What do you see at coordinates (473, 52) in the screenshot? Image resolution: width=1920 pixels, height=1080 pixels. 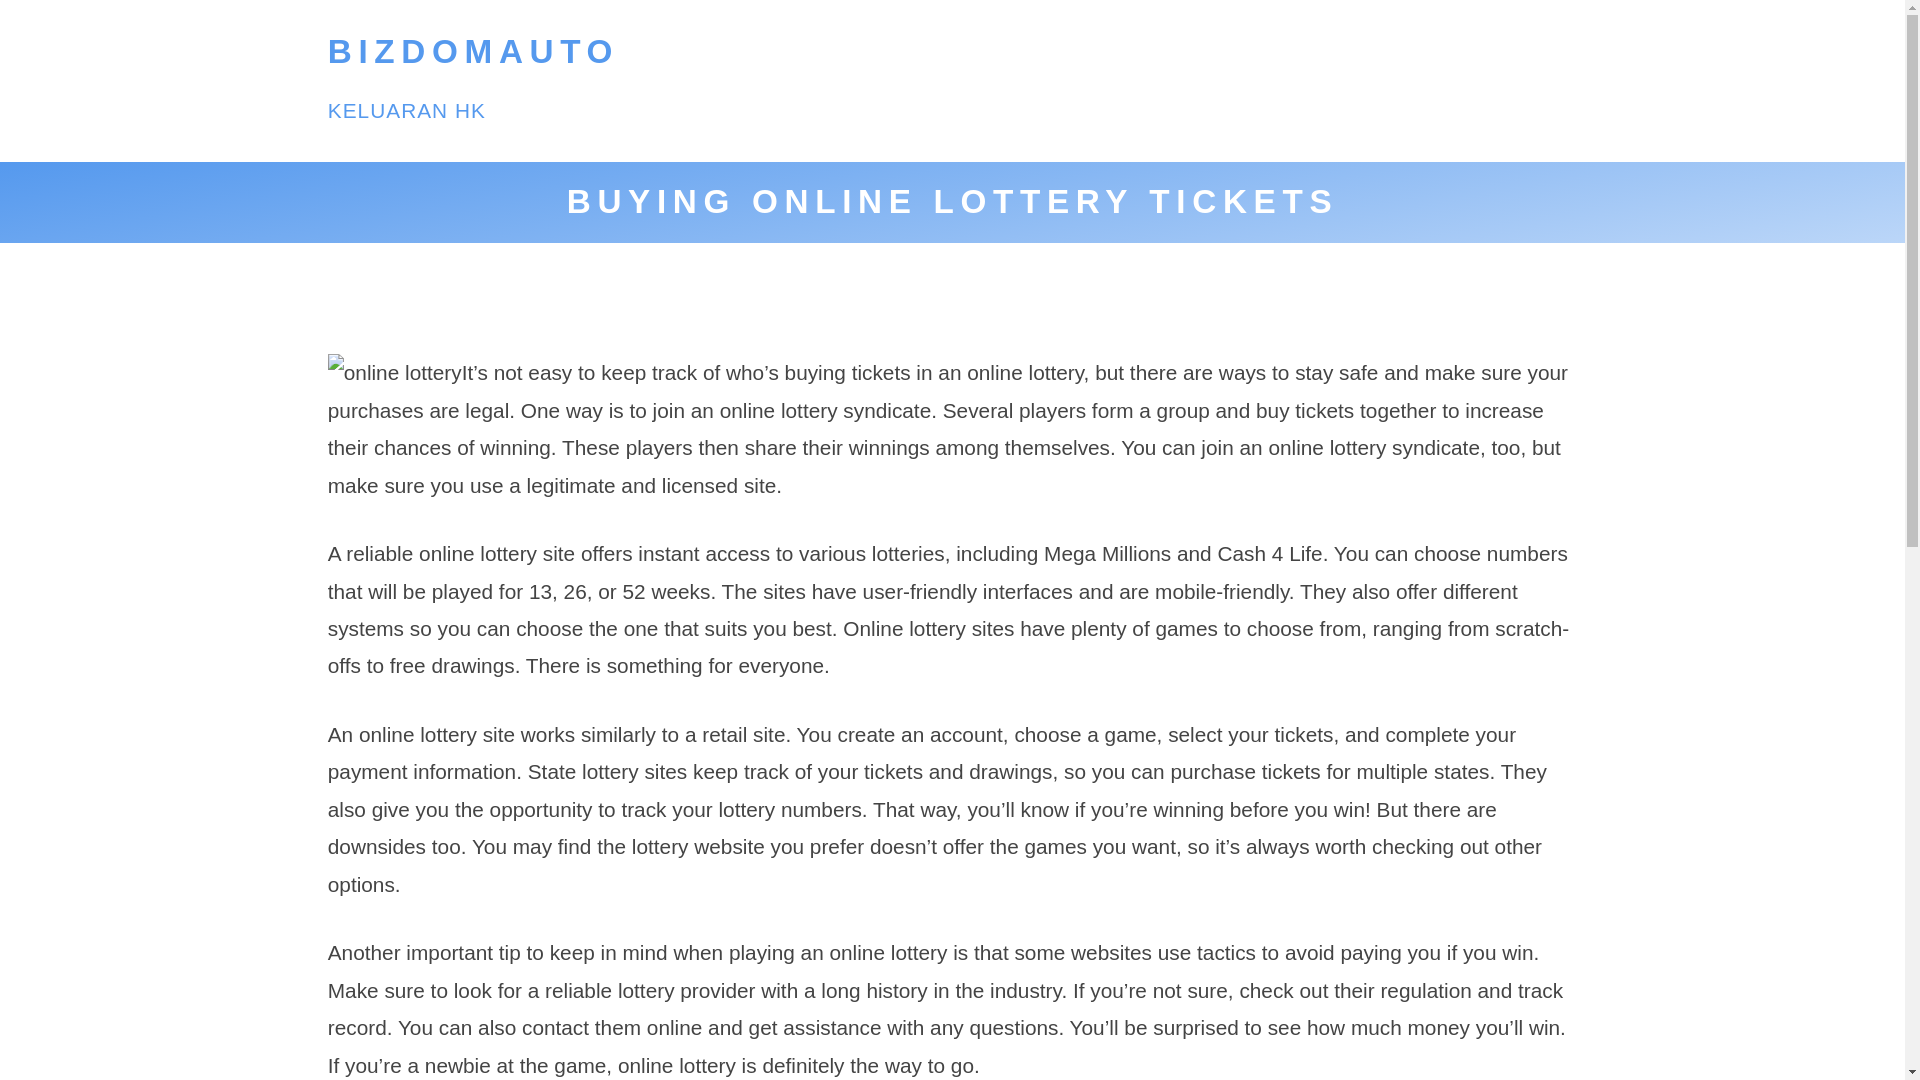 I see `BIZDOMAUTO` at bounding box center [473, 52].